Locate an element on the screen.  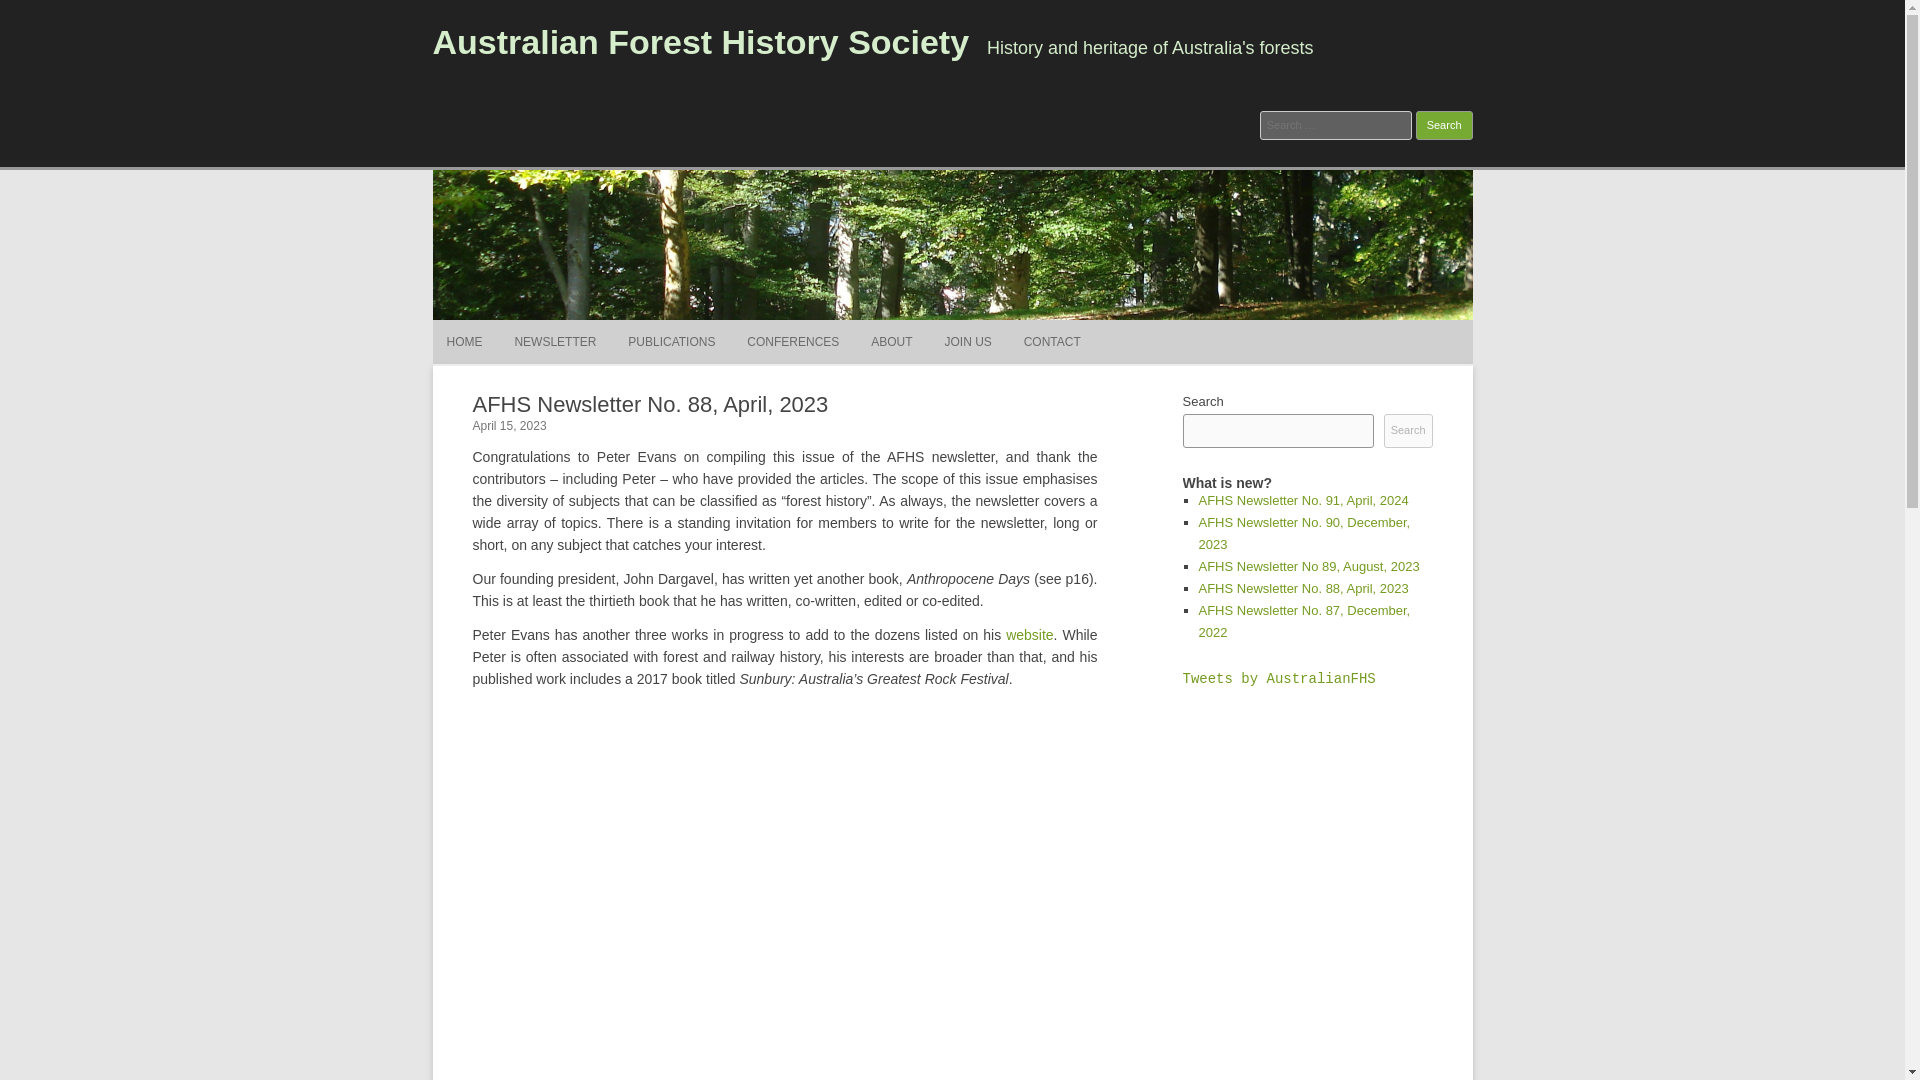
PUBLICATIONS is located at coordinates (670, 341).